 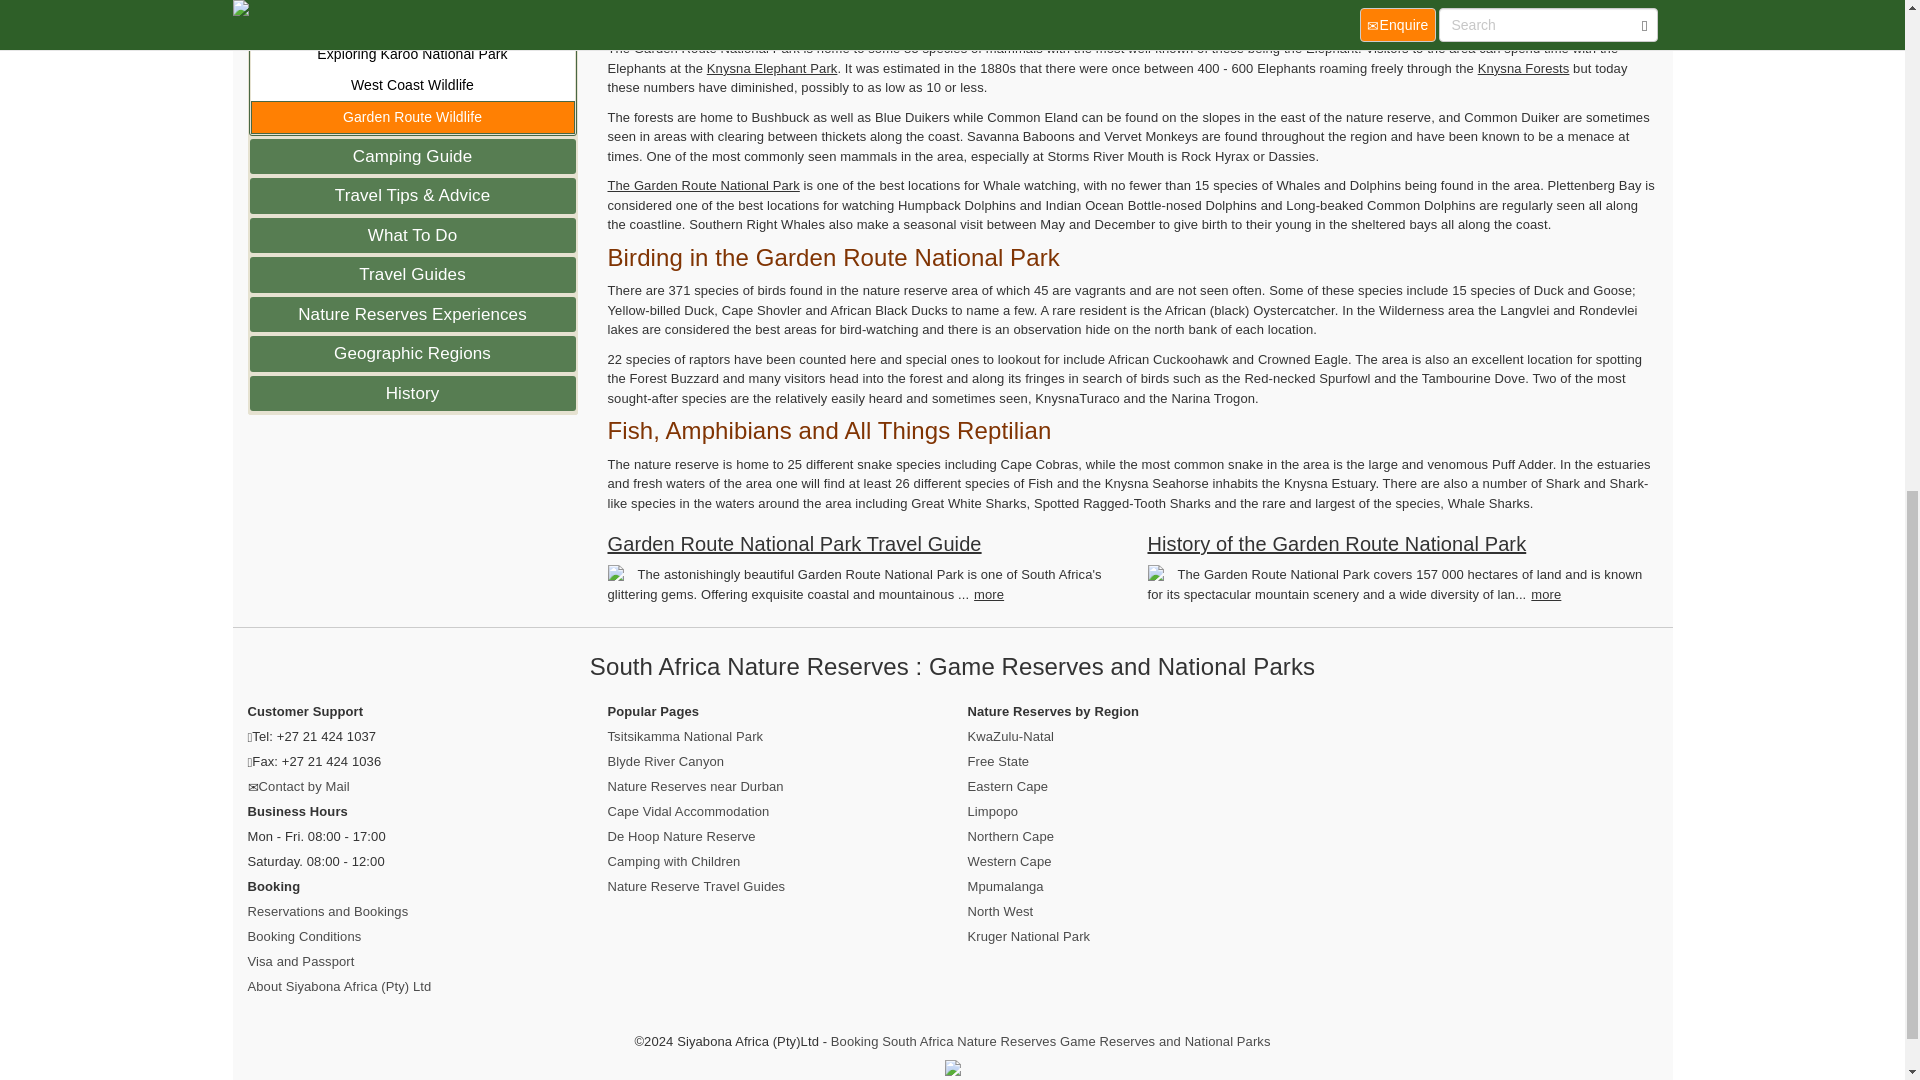 I want to click on Wildlife of iSimangaliso, so click(x=412, y=3).